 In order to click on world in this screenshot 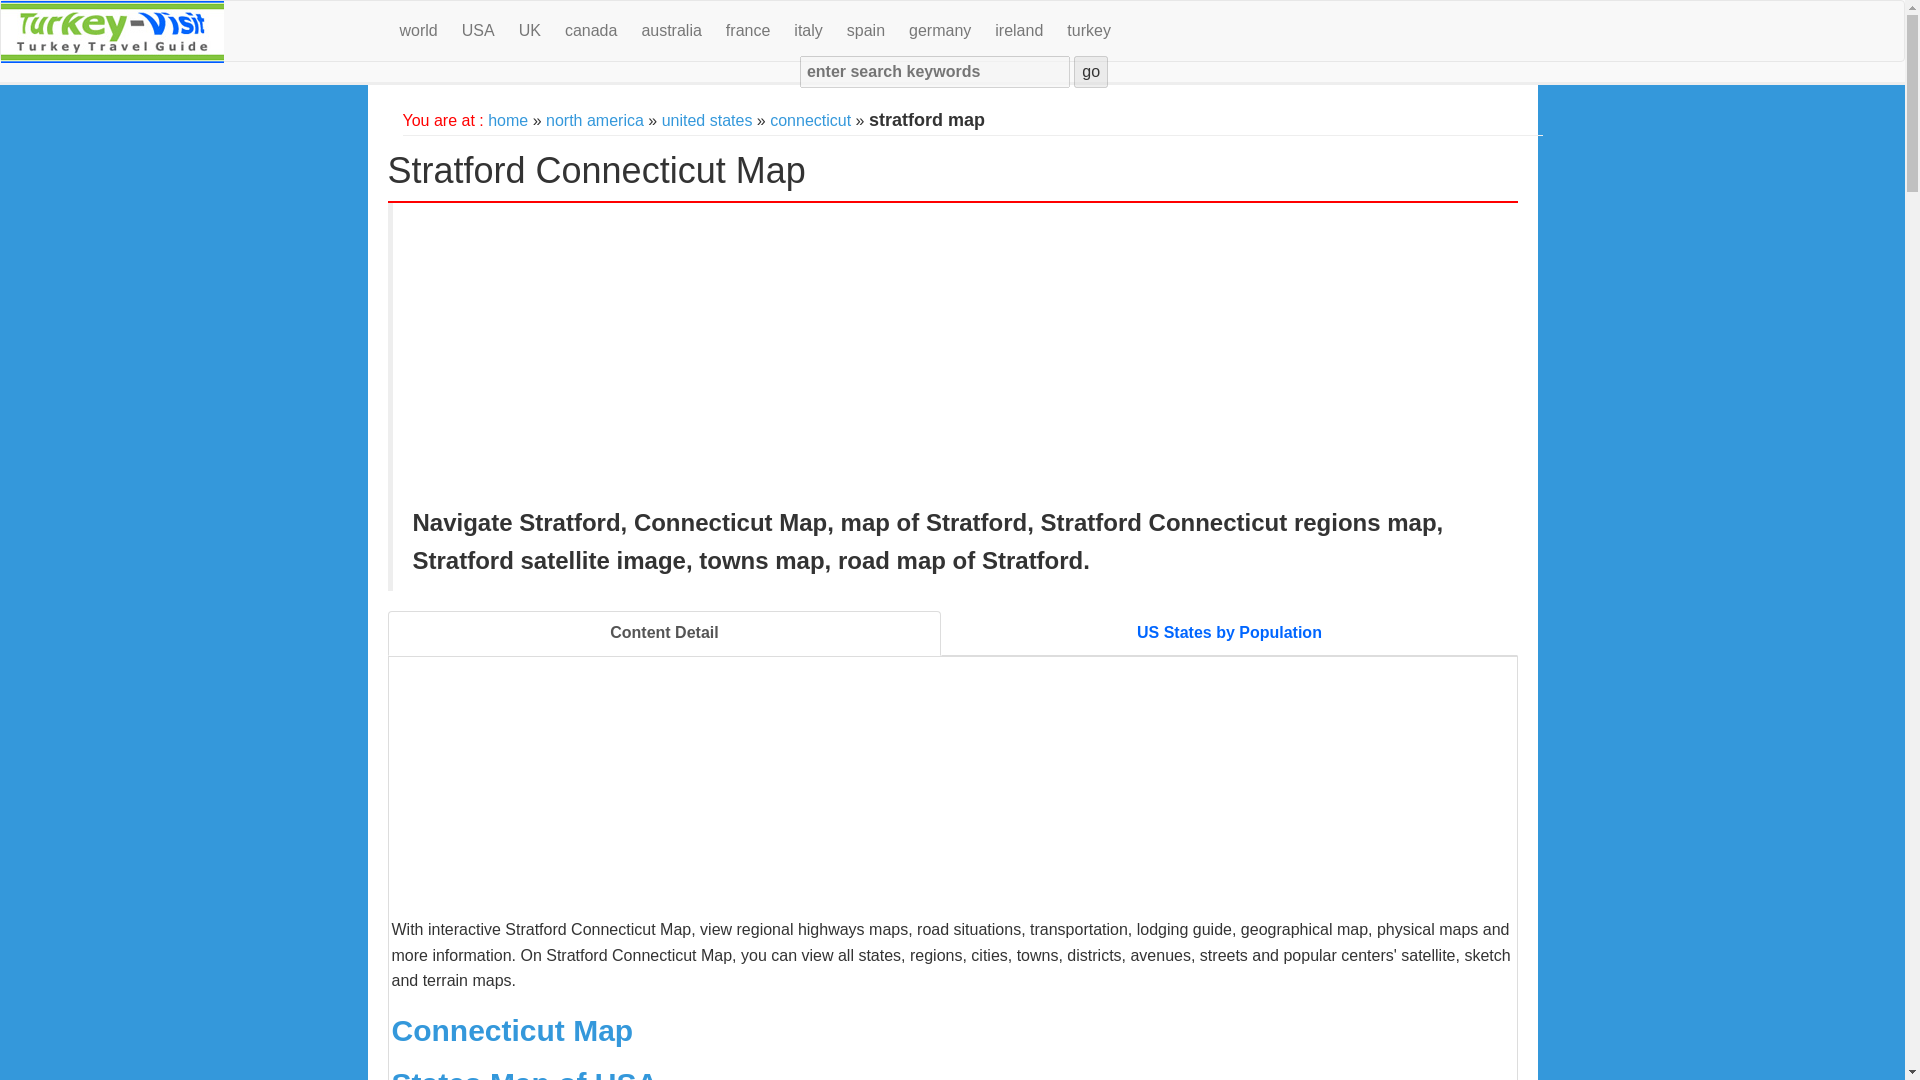, I will do `click(430, 31)`.